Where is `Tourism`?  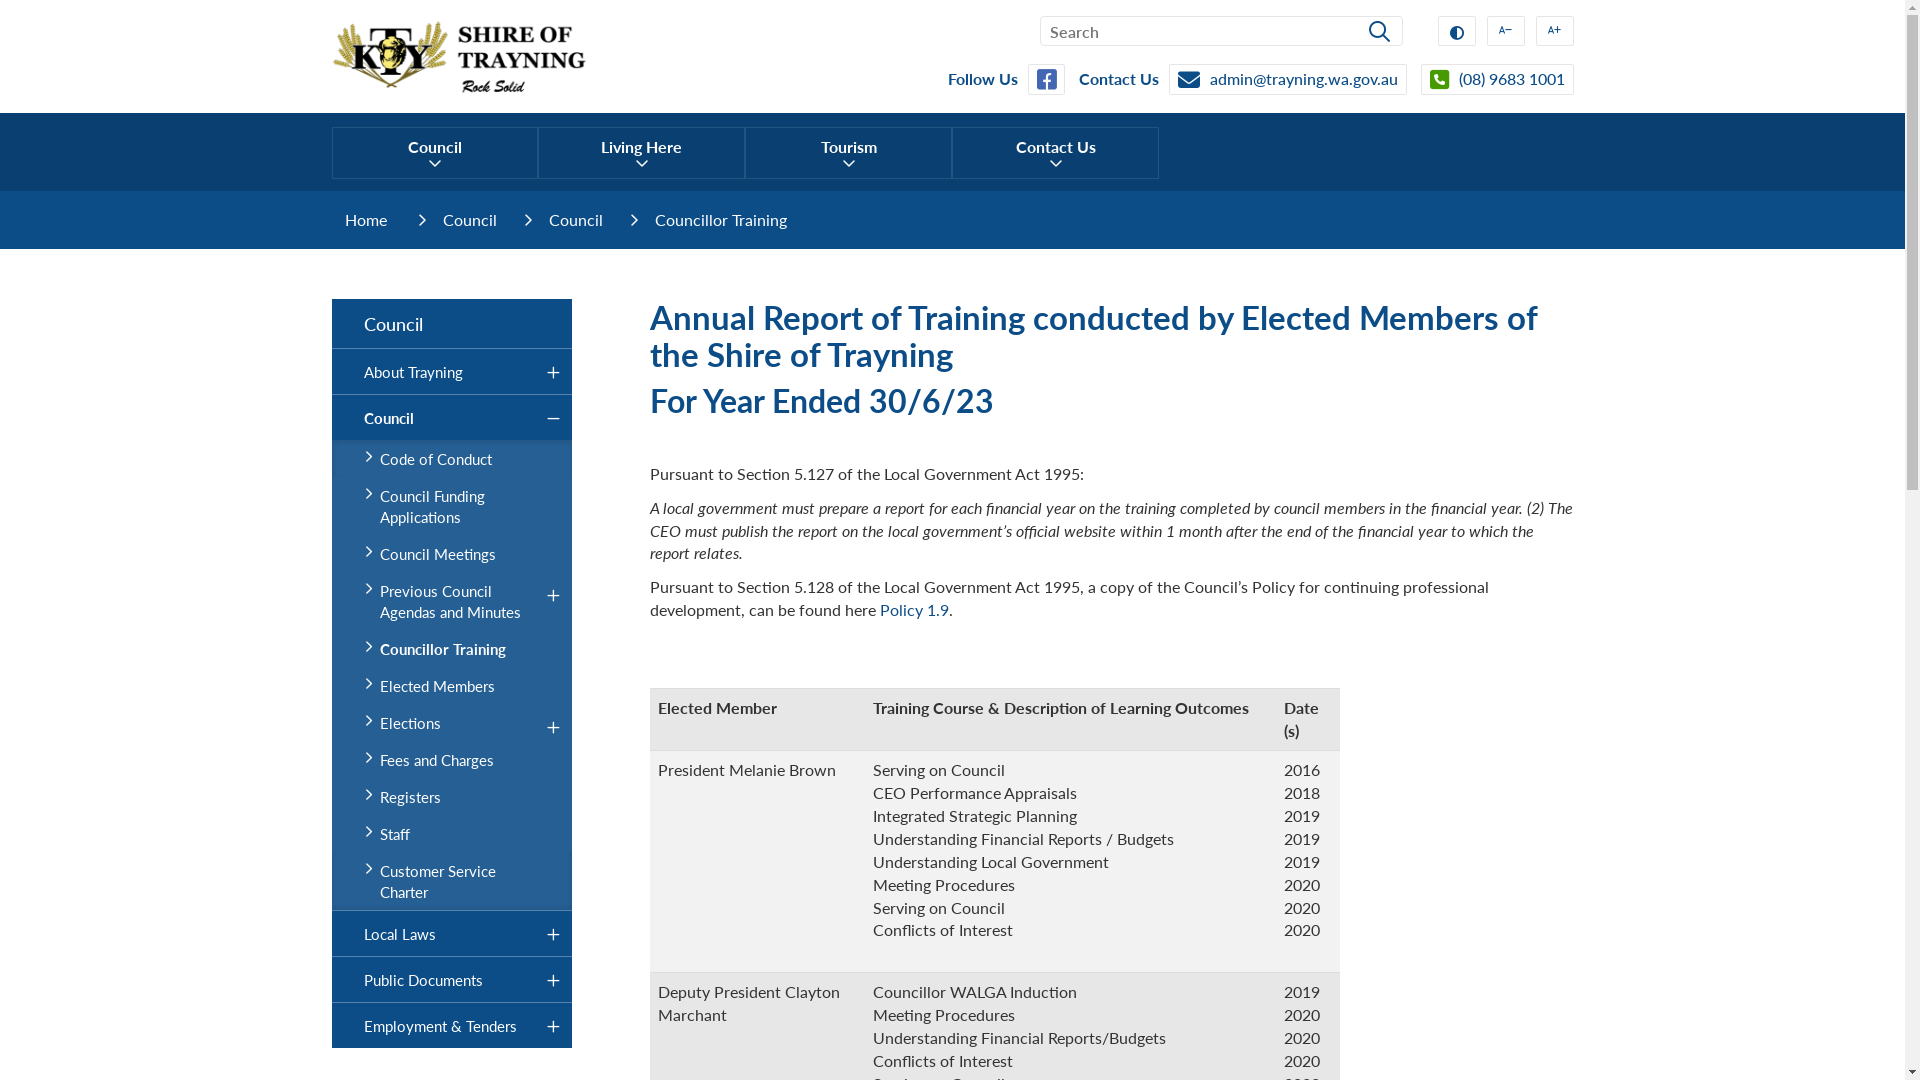 Tourism is located at coordinates (848, 153).